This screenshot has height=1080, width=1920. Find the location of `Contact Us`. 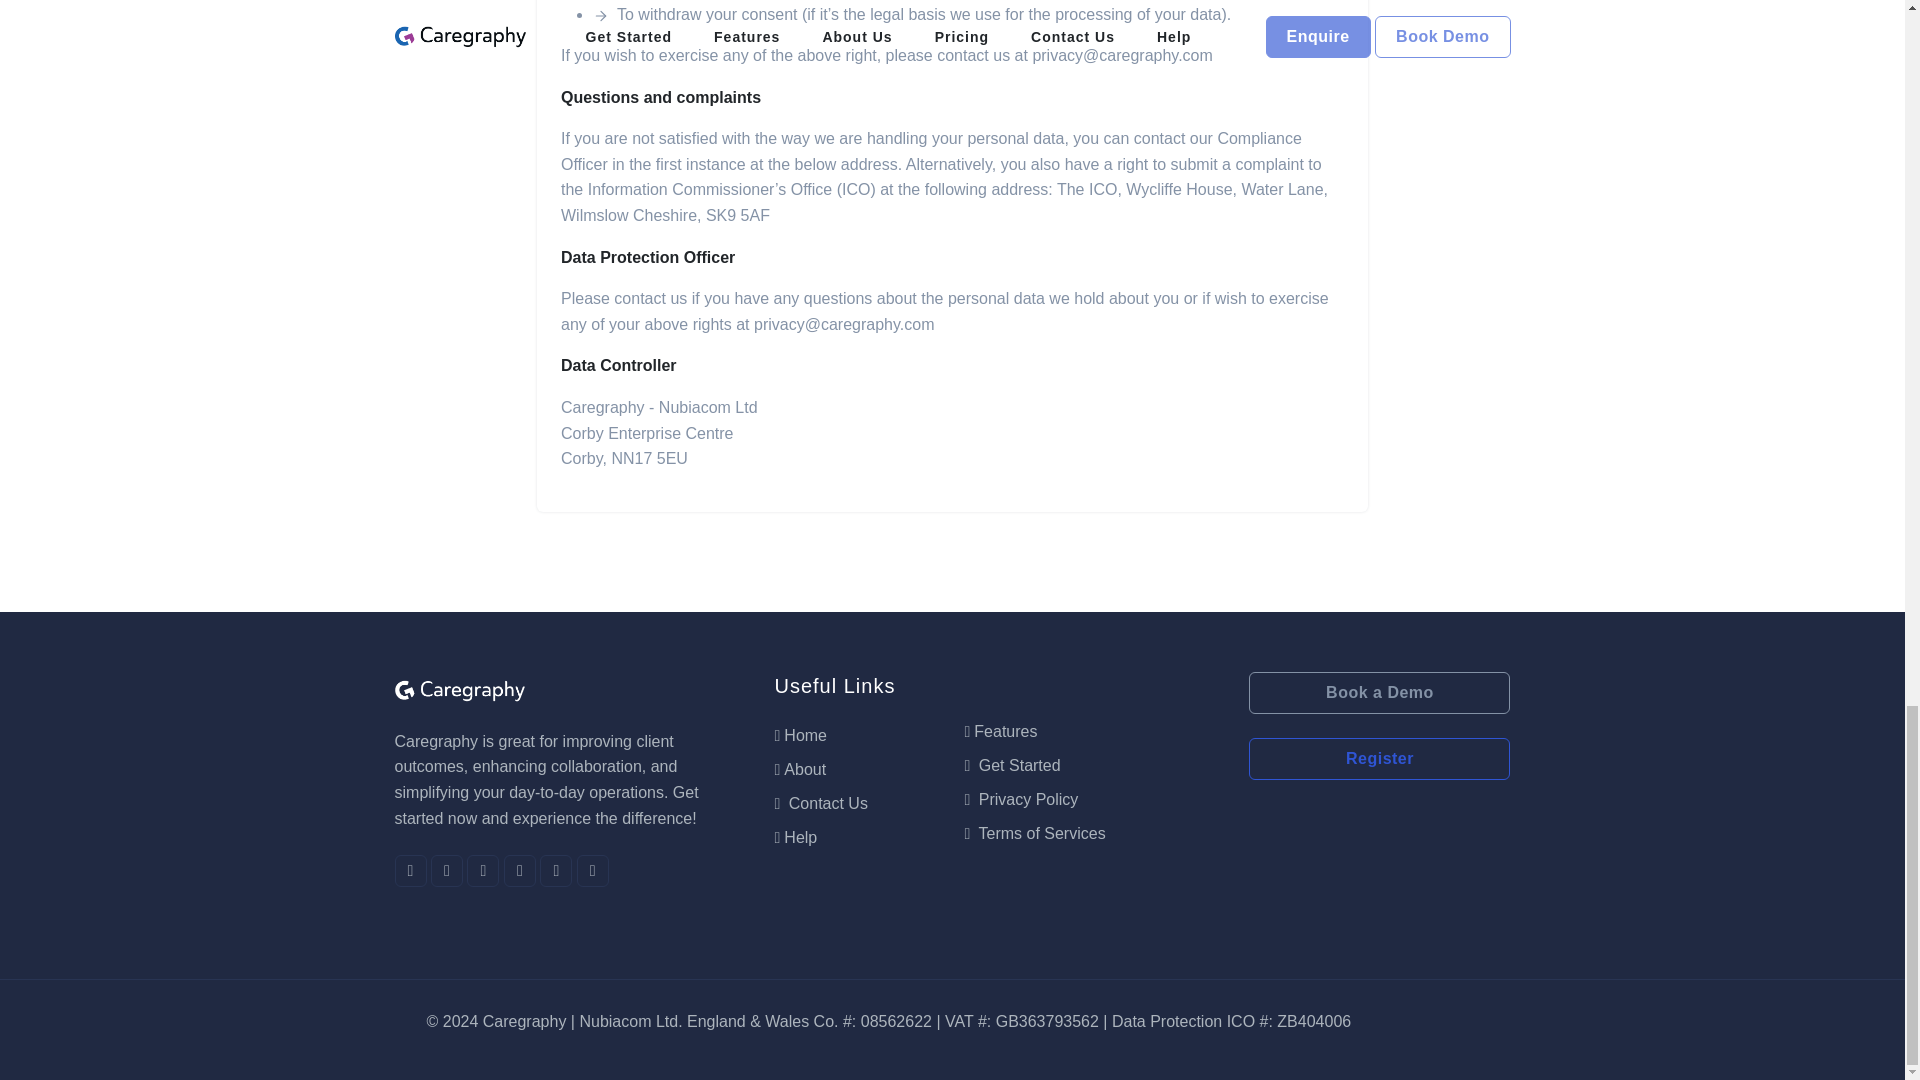

Contact Us is located at coordinates (820, 803).